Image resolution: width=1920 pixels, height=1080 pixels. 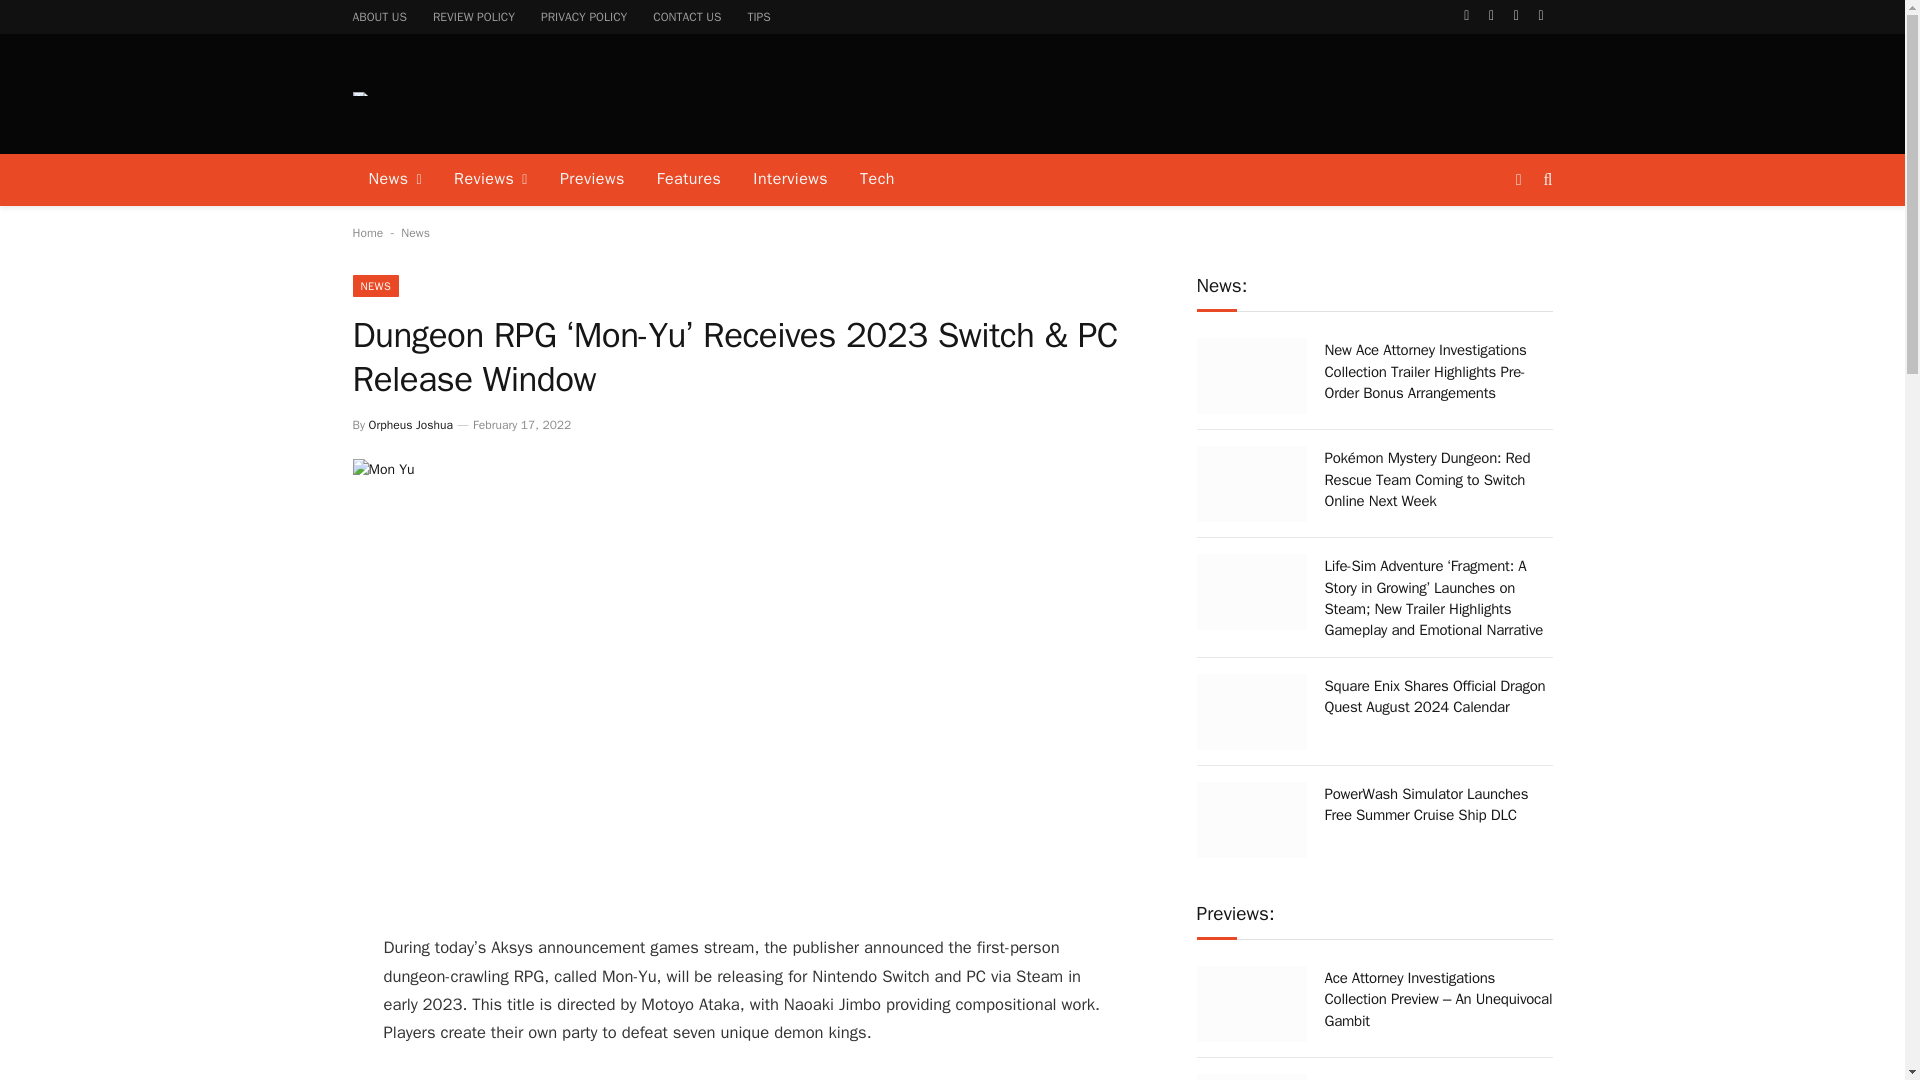 I want to click on Interviews, so click(x=790, y=180).